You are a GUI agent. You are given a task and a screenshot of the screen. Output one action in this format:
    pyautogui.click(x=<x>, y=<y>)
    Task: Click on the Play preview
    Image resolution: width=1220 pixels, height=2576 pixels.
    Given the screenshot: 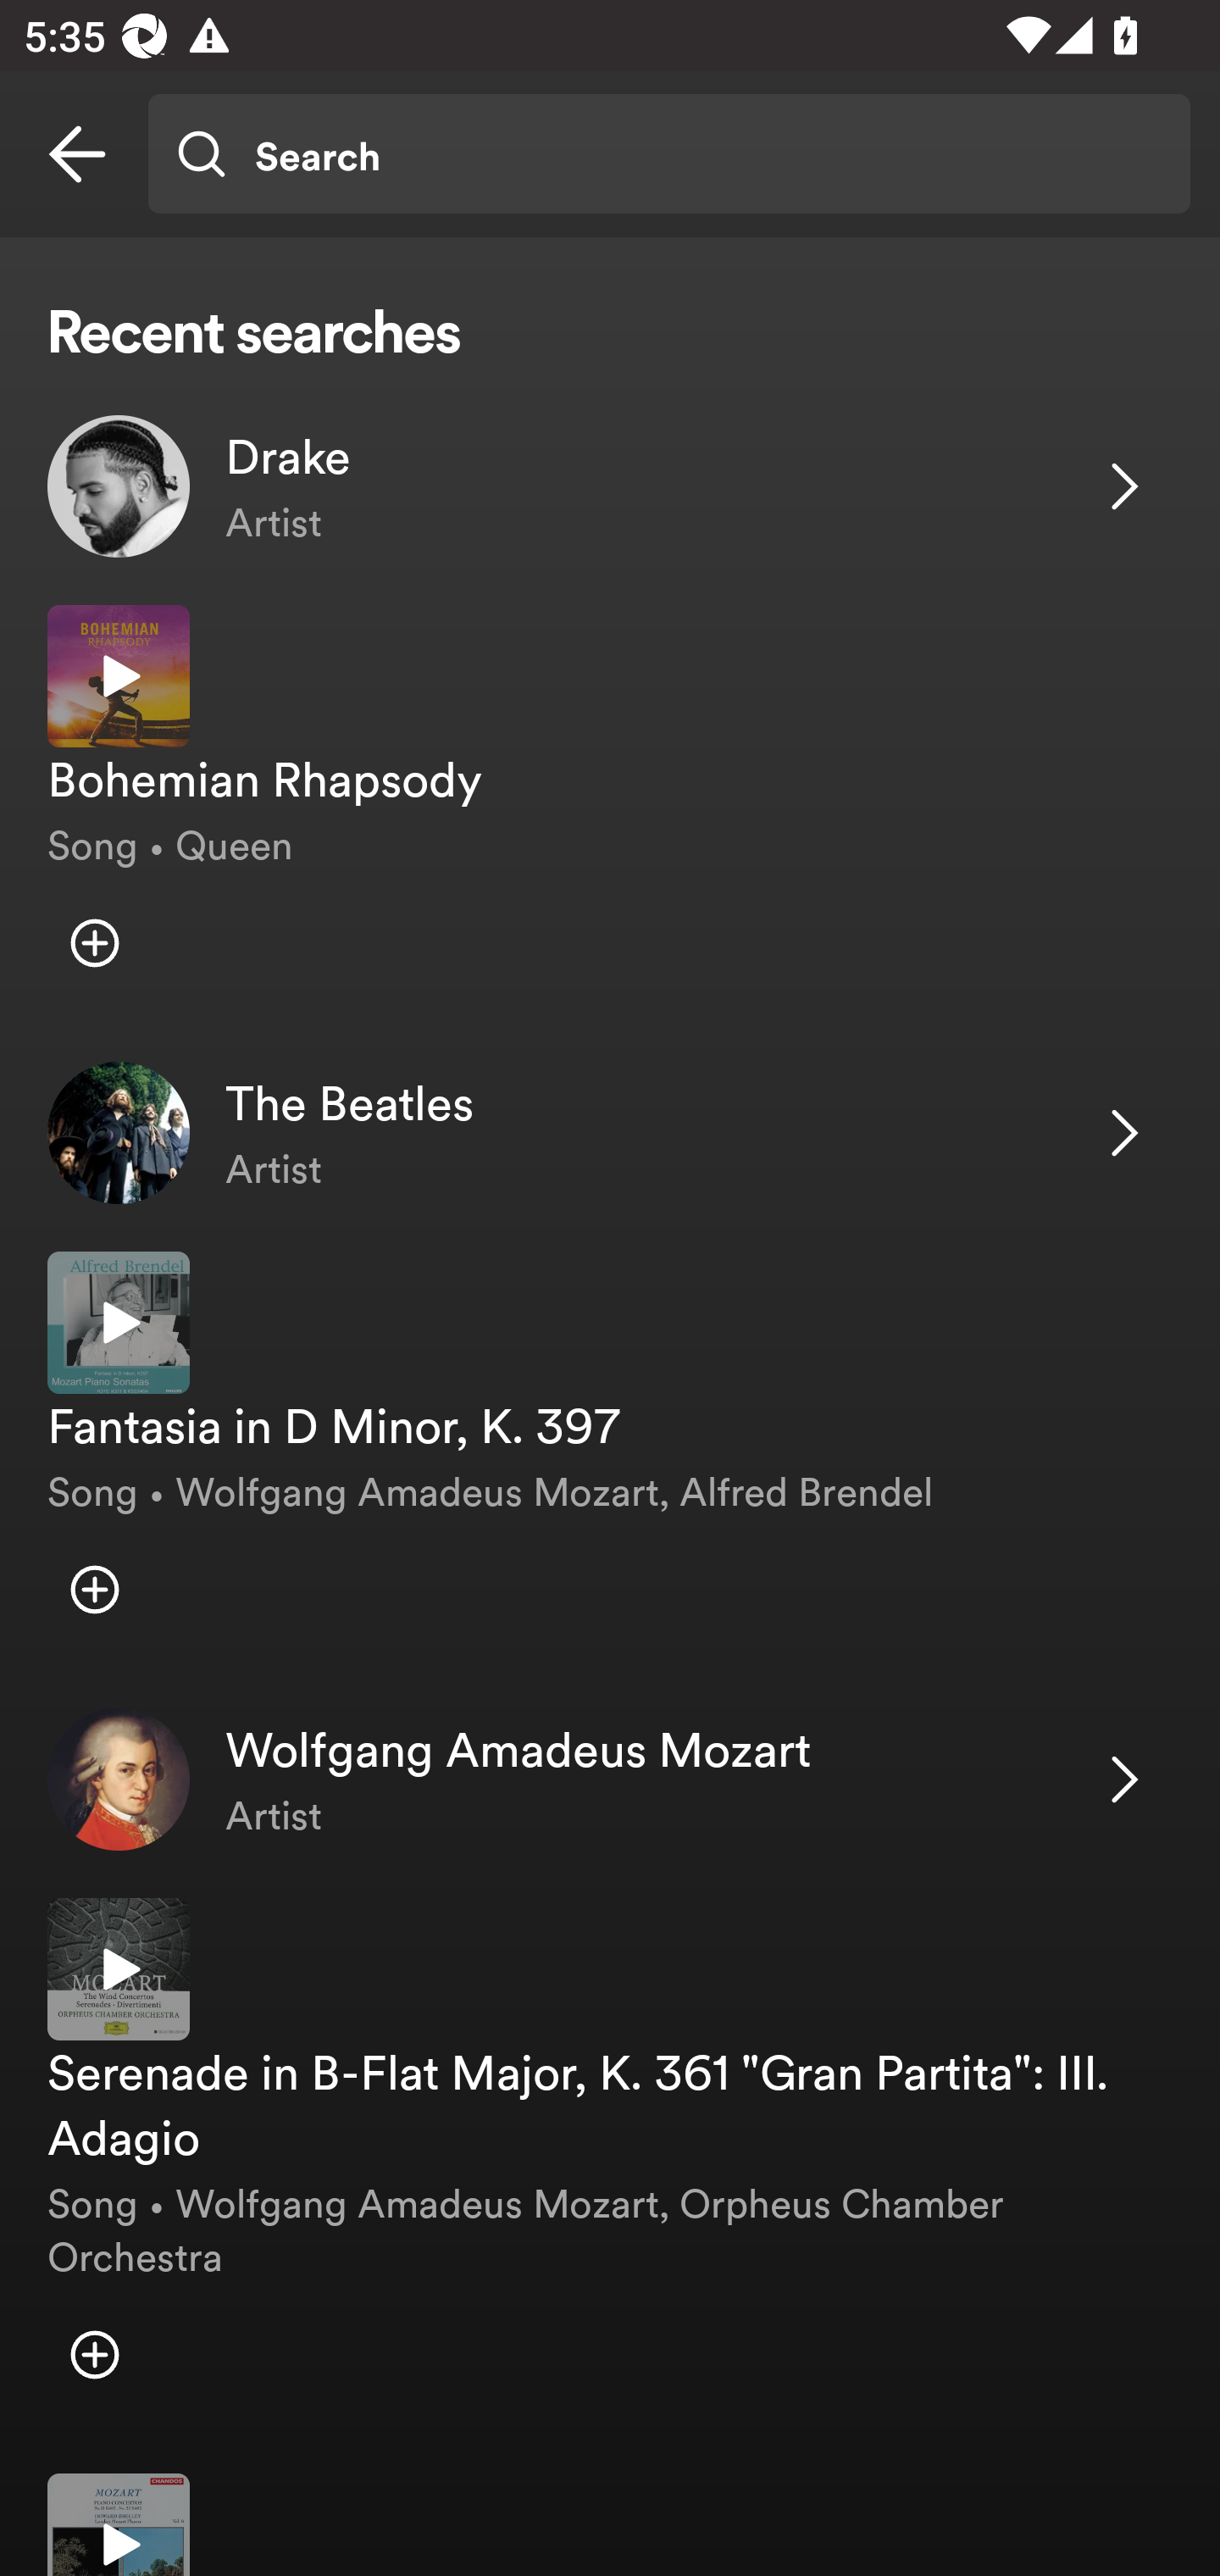 What is the action you would take?
    pyautogui.click(x=119, y=1969)
    